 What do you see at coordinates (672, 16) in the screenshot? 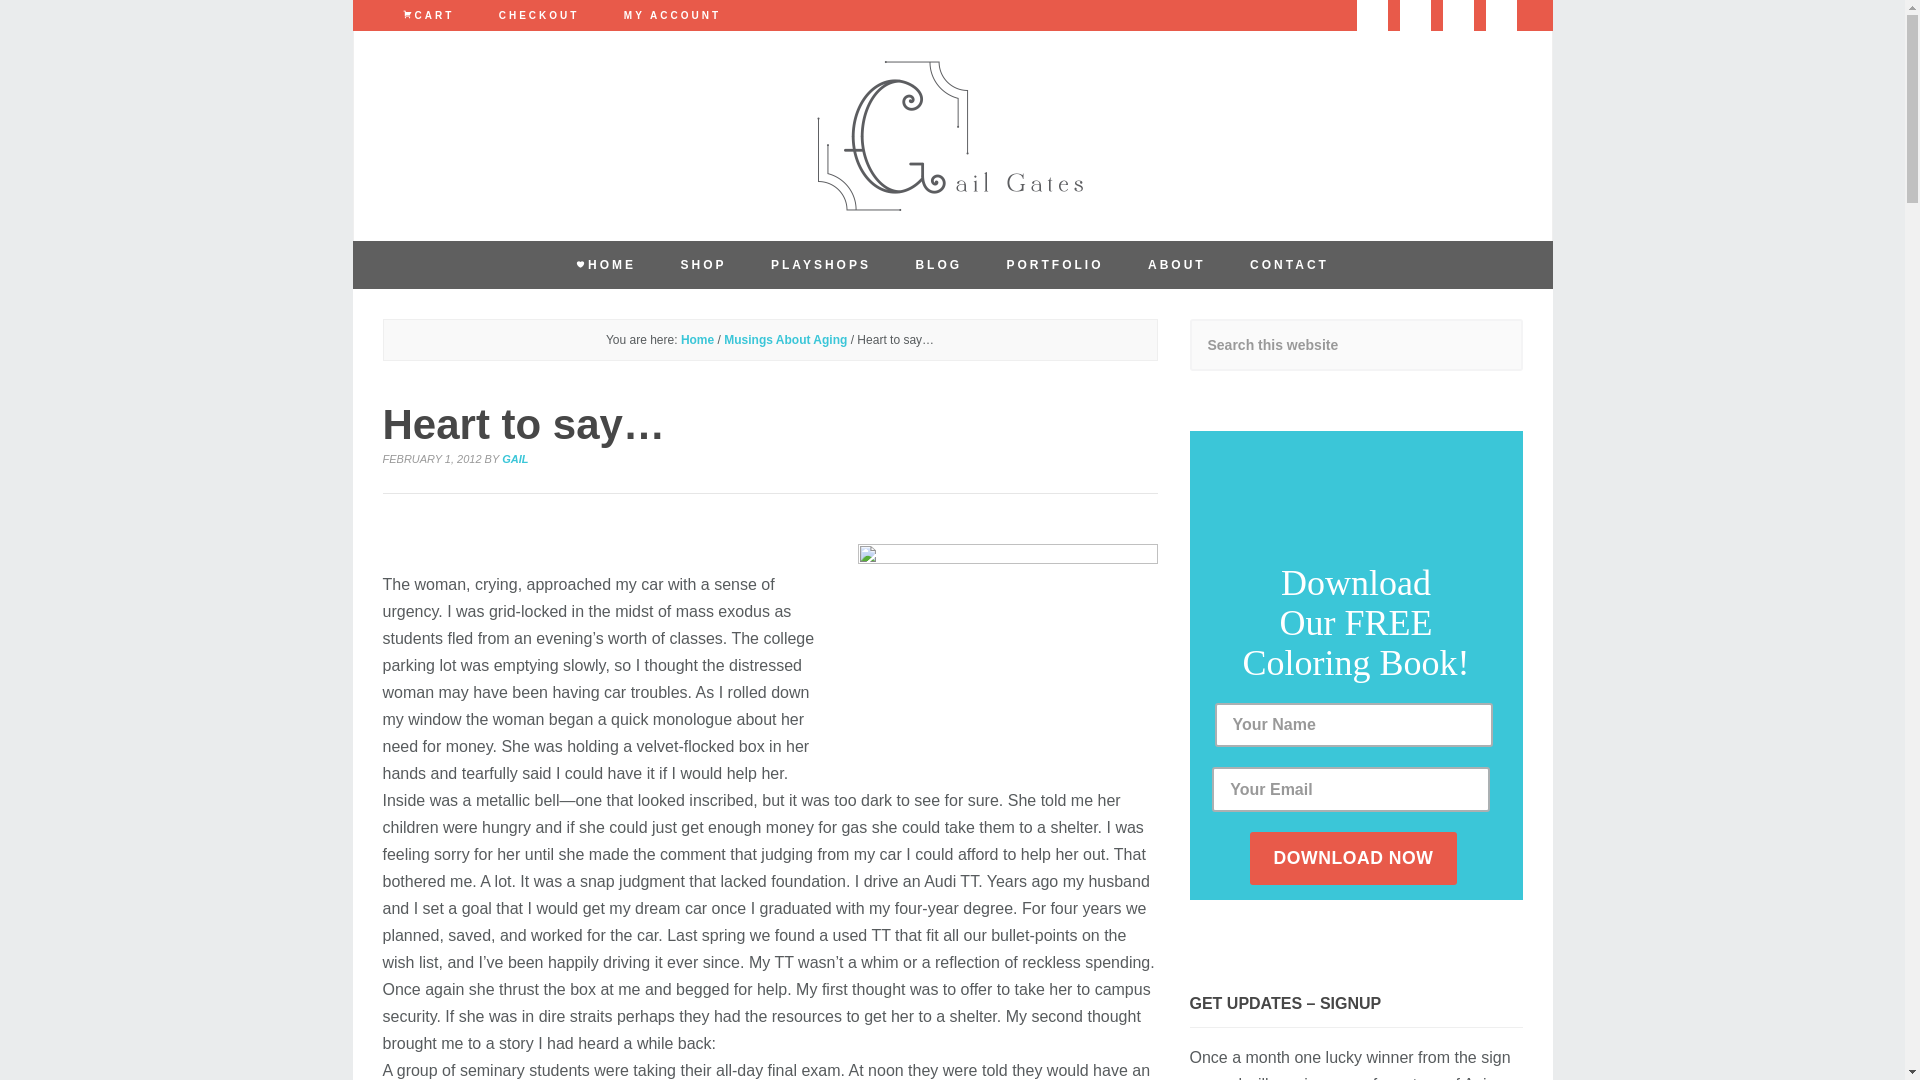
I see `MY ACCOUNT` at bounding box center [672, 16].